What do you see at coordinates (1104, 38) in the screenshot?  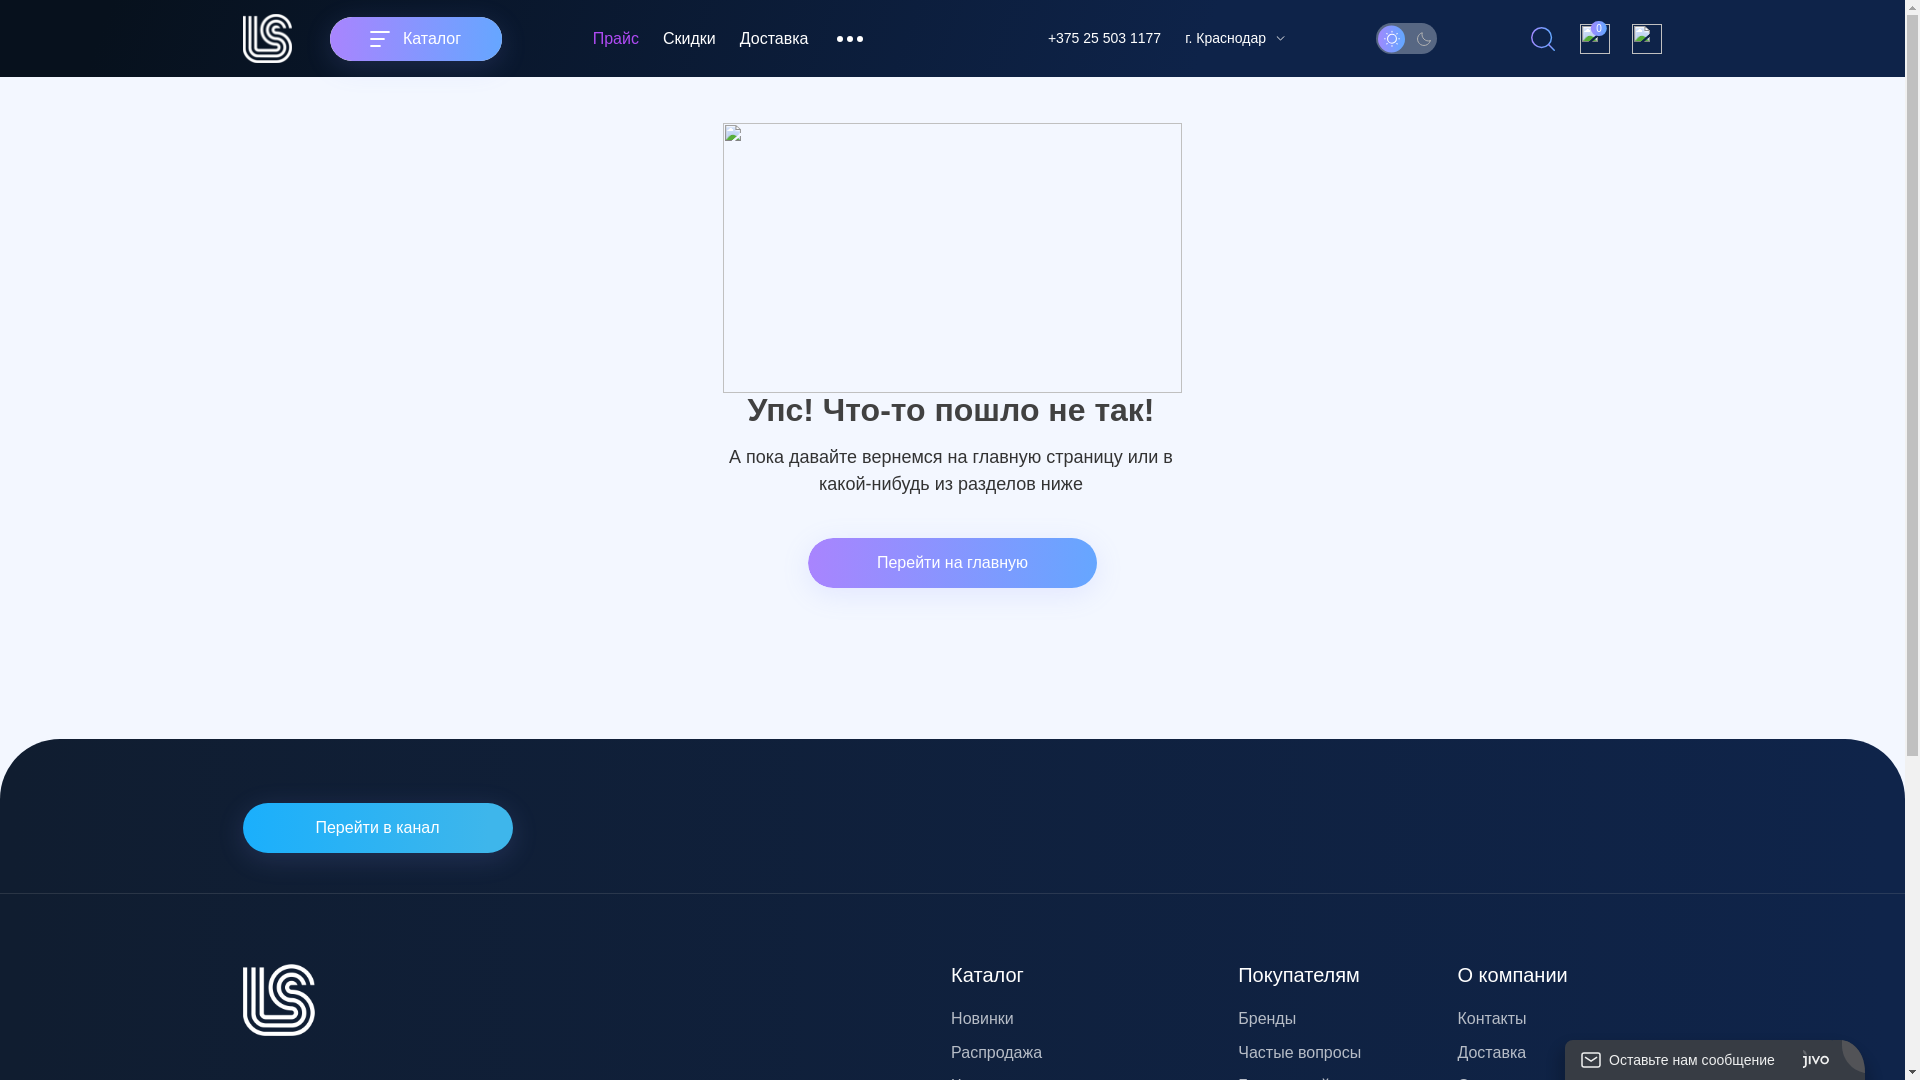 I see `+375 25 503 1177` at bounding box center [1104, 38].